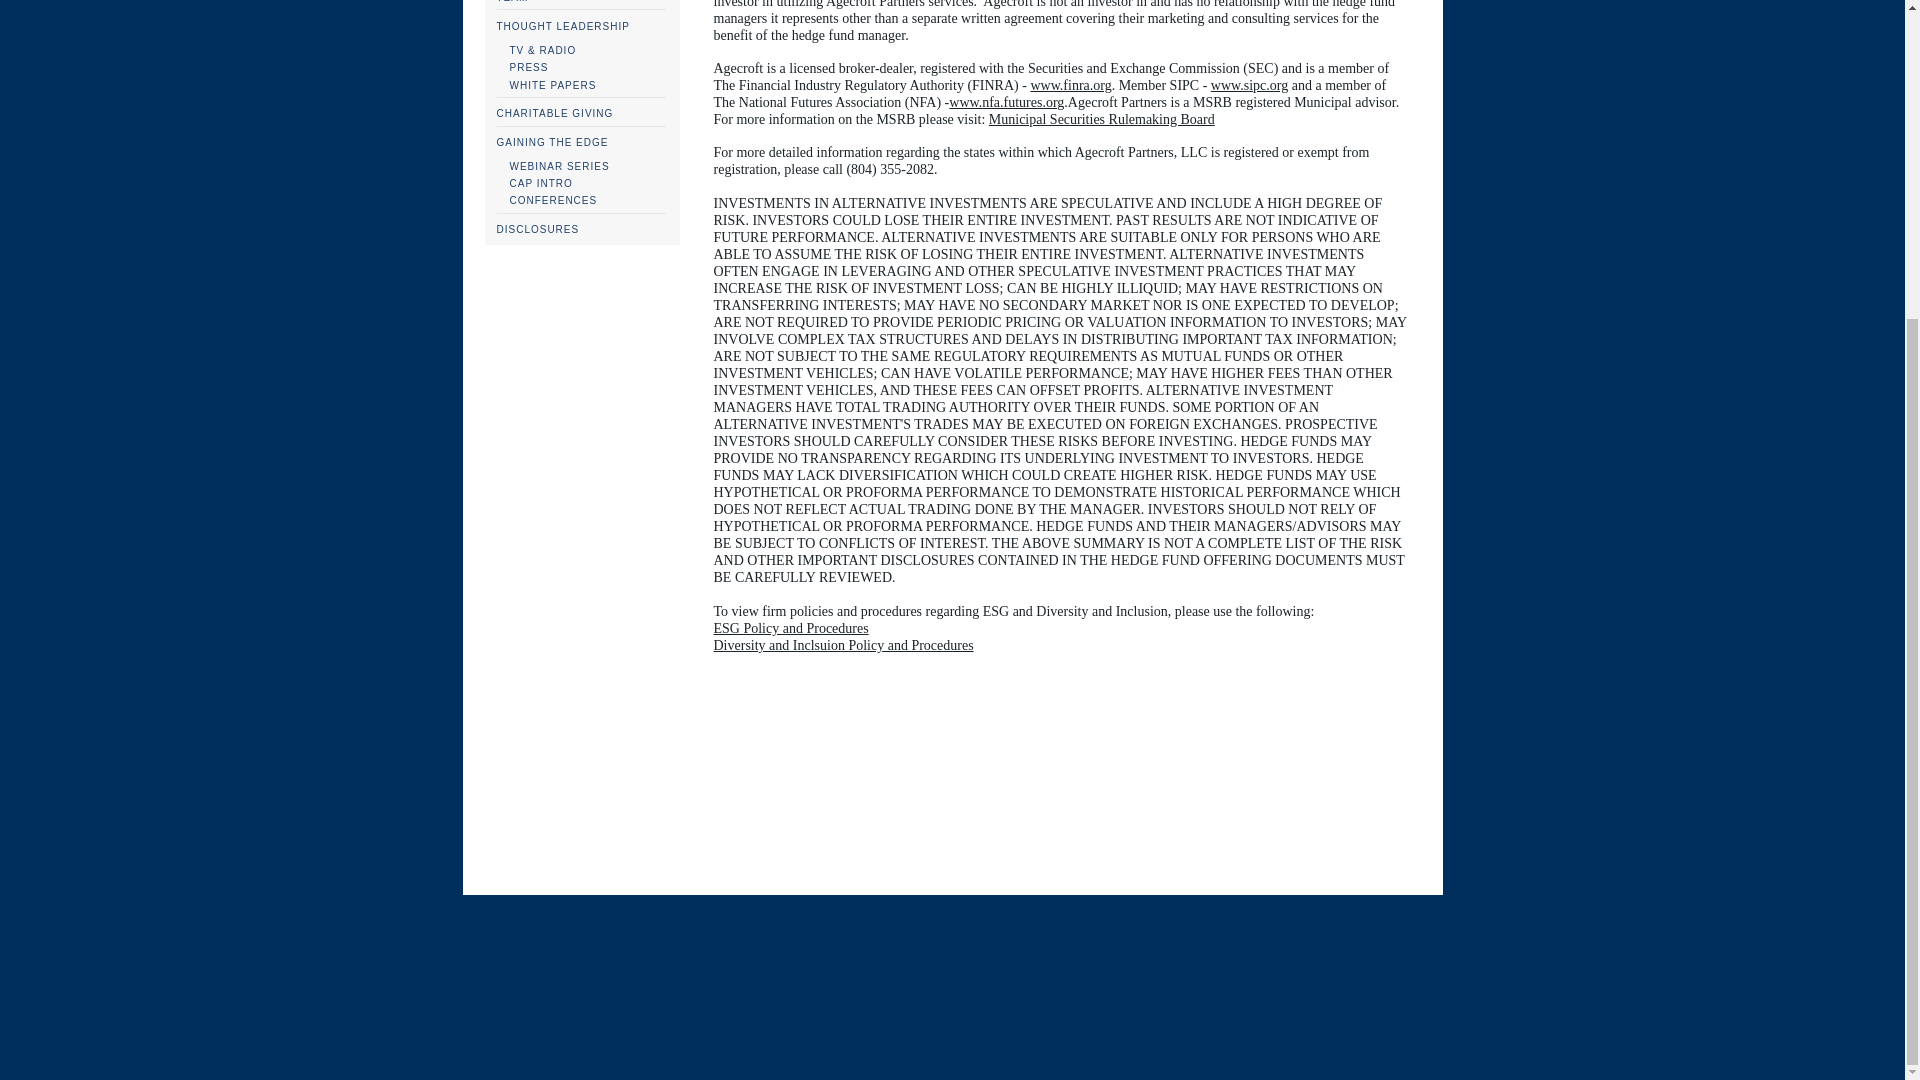 The width and height of the screenshot is (1920, 1080). Describe the element at coordinates (1070, 84) in the screenshot. I see `www.finra.org` at that location.